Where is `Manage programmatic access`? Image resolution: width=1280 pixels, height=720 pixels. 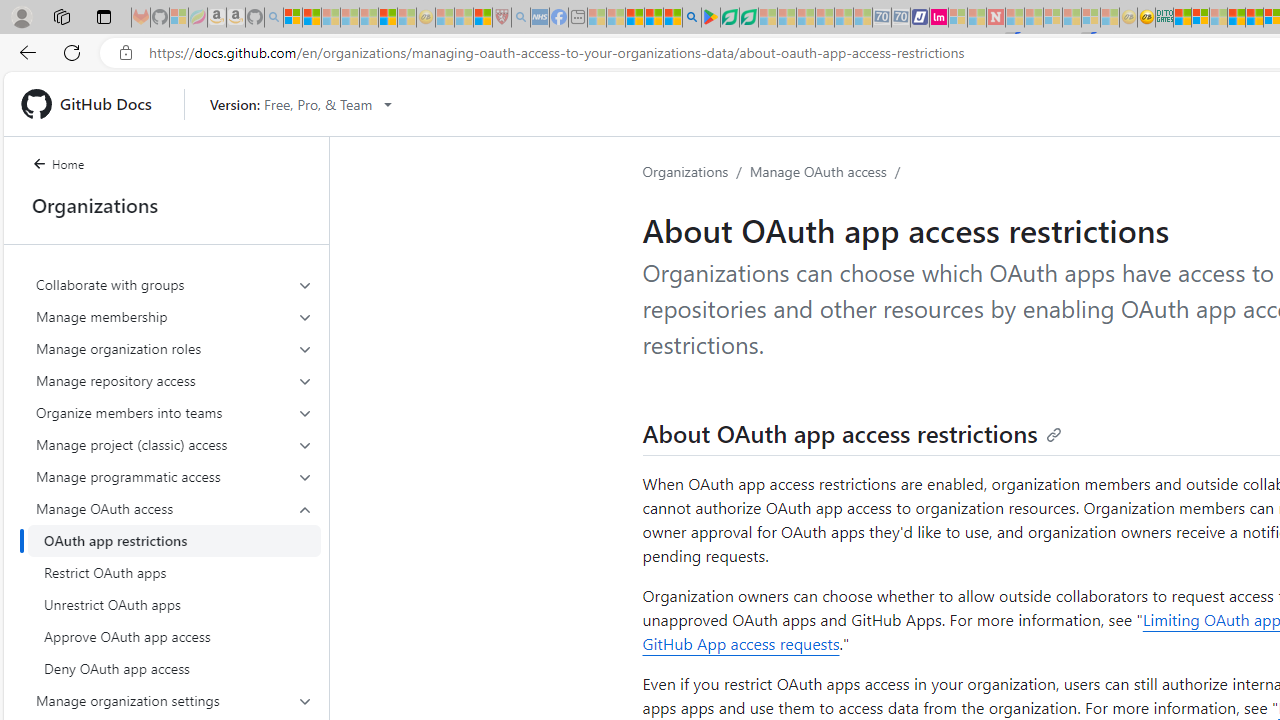 Manage programmatic access is located at coordinates (174, 476).